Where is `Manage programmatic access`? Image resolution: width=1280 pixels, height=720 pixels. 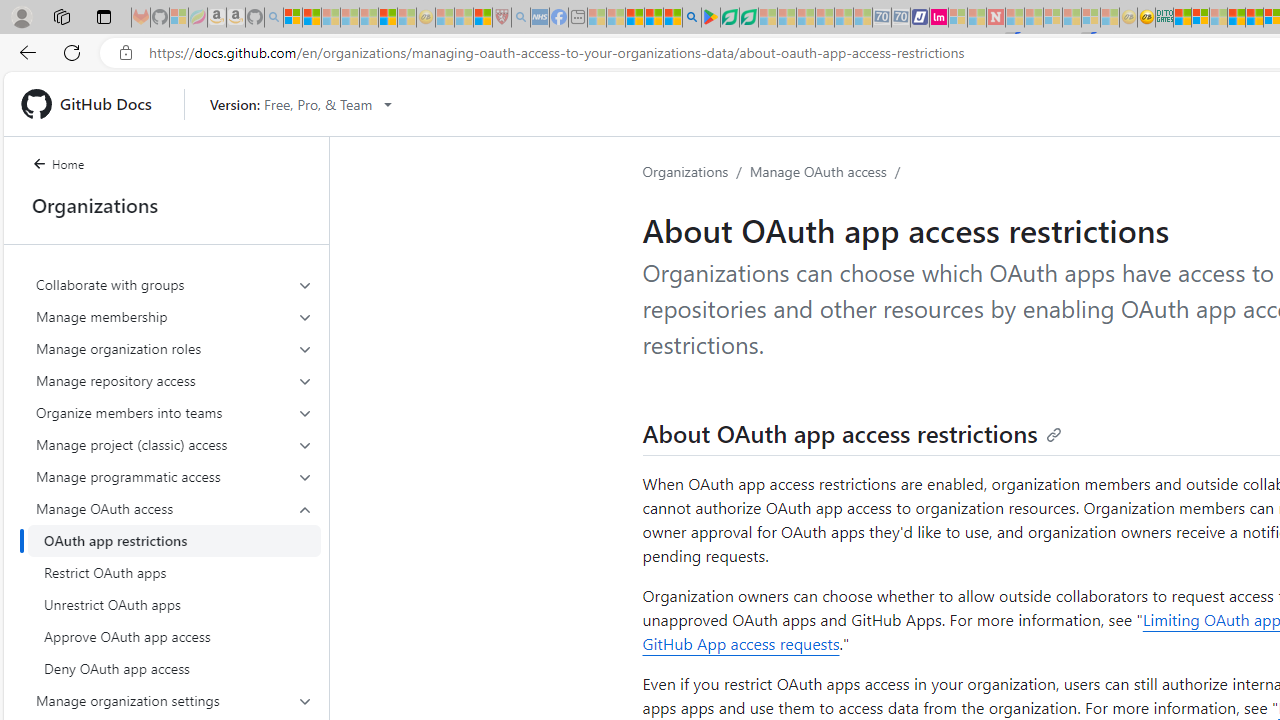 Manage programmatic access is located at coordinates (174, 476).